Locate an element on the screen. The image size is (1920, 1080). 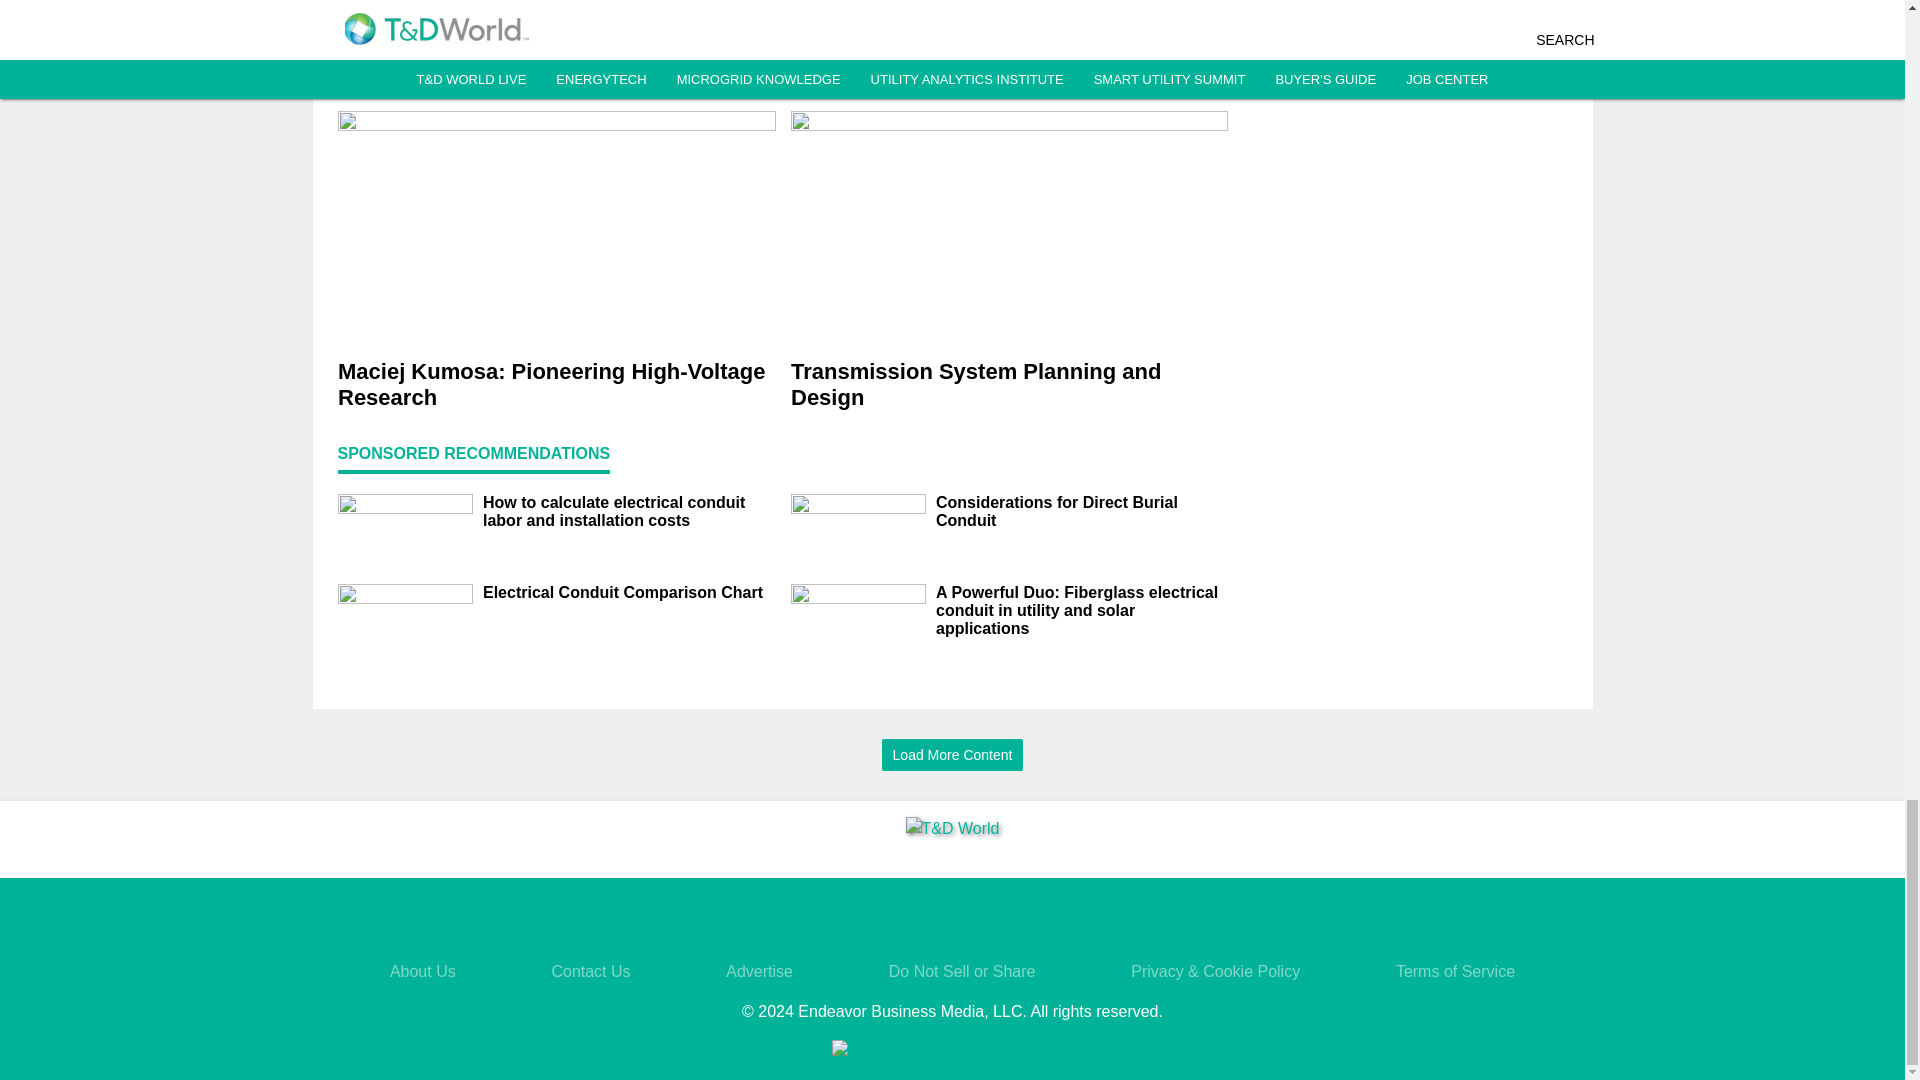
Electrical Conduit Comparison Chart is located at coordinates (628, 592).